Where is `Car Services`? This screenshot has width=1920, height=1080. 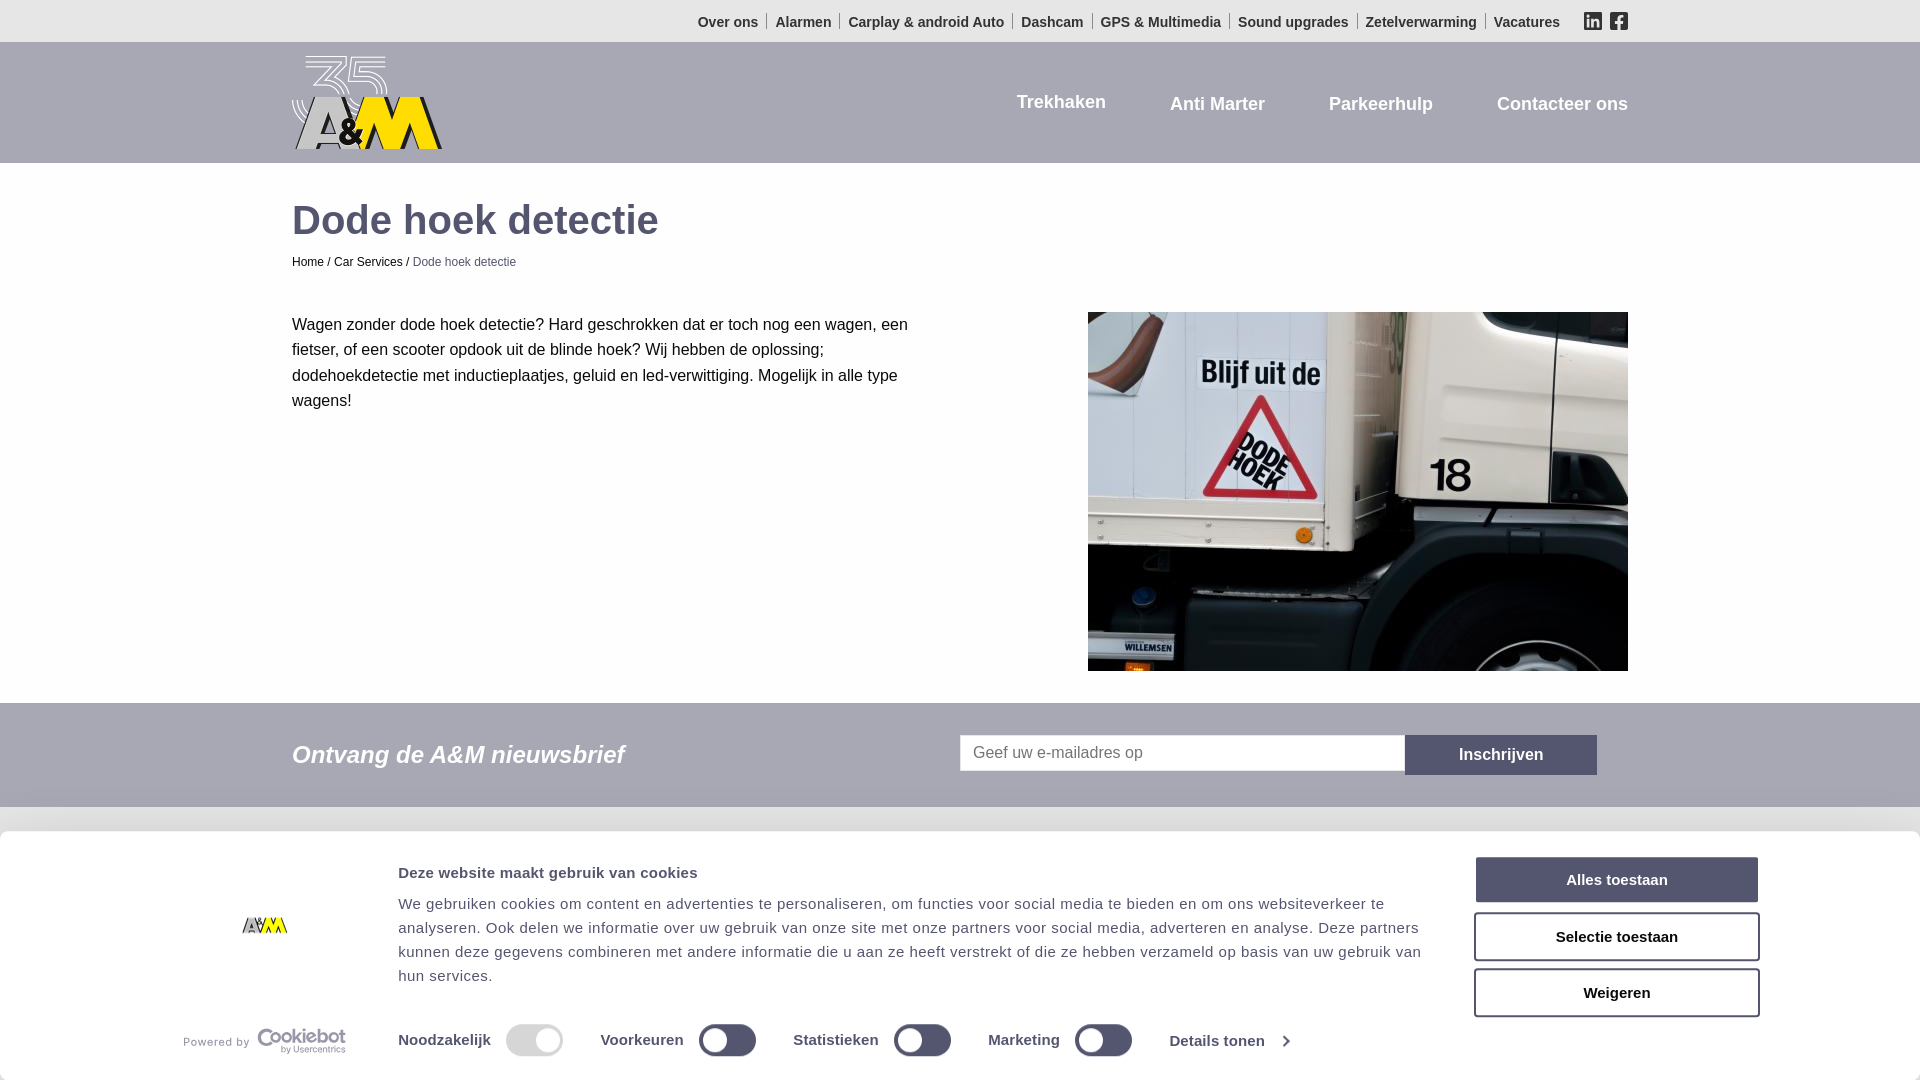 Car Services is located at coordinates (368, 261).